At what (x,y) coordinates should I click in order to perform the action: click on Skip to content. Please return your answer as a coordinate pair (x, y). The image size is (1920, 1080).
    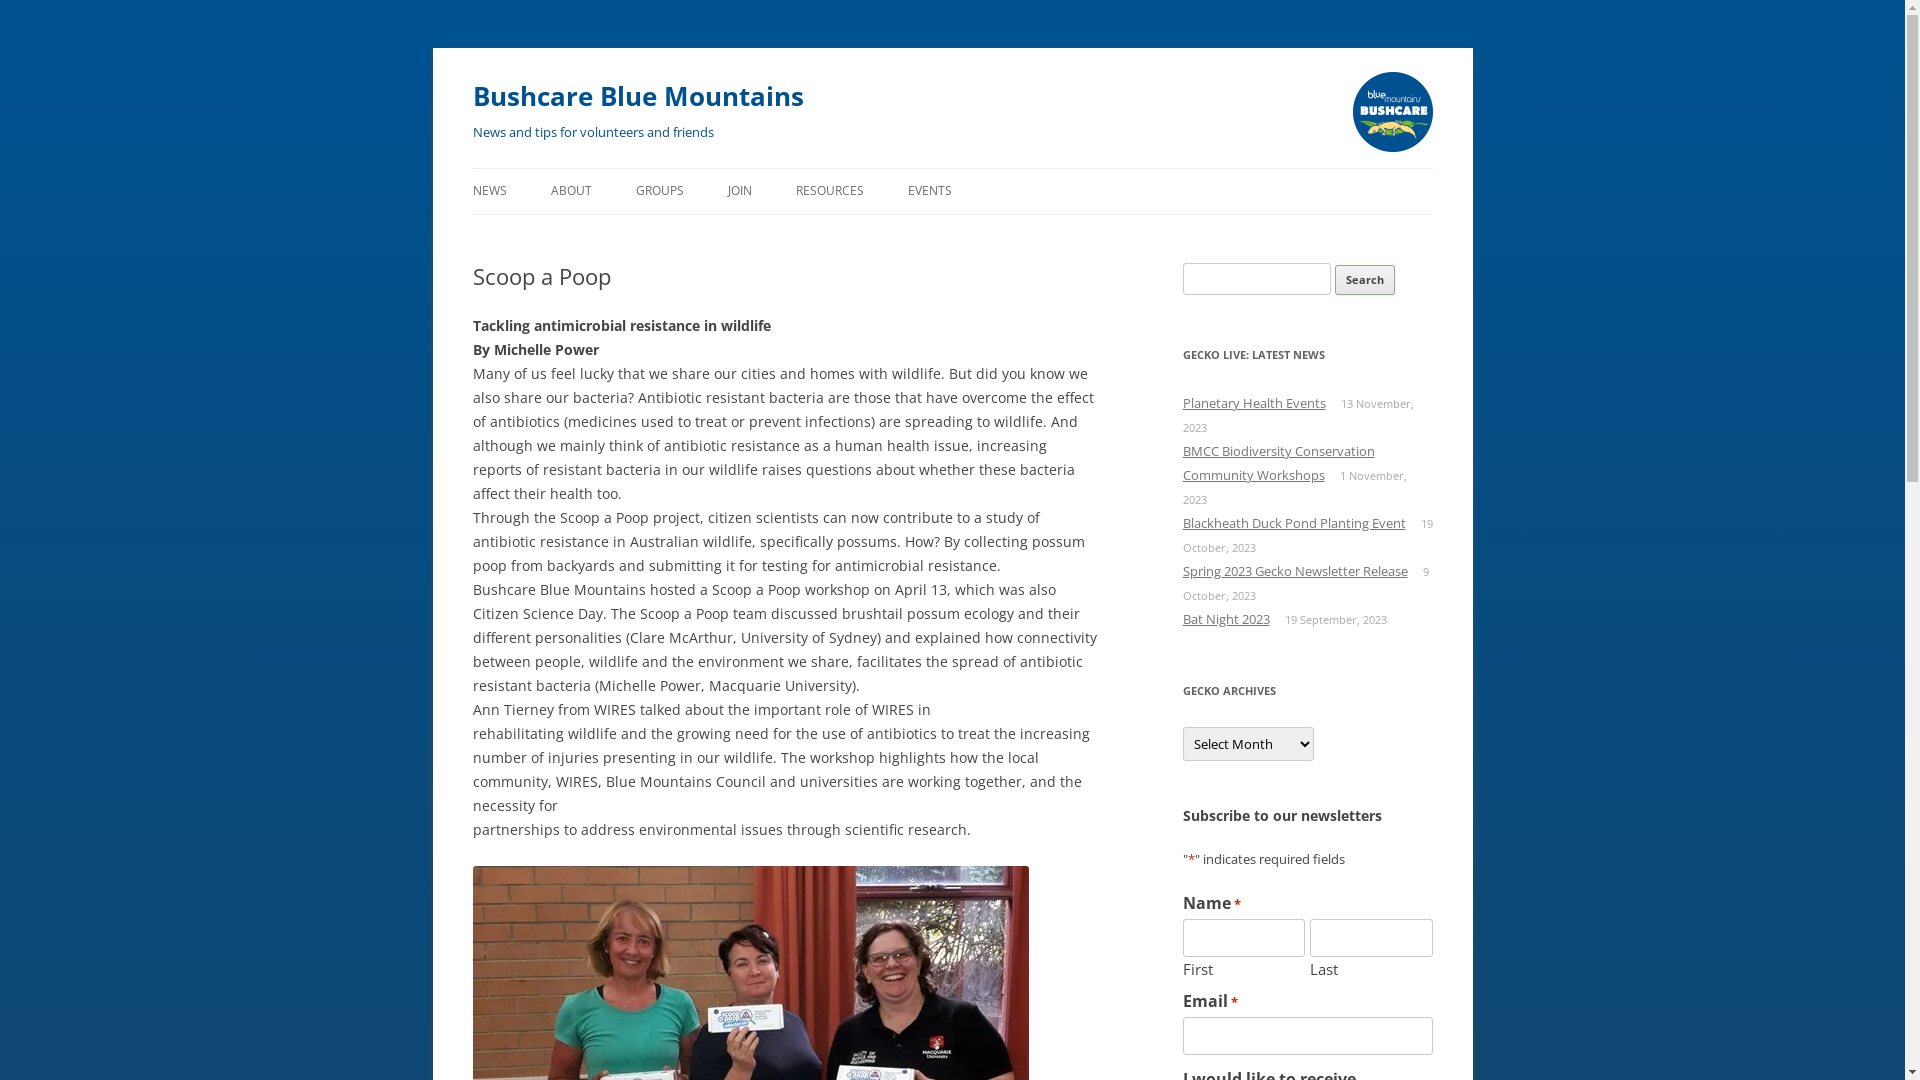
    Looking at the image, I should click on (472, 192).